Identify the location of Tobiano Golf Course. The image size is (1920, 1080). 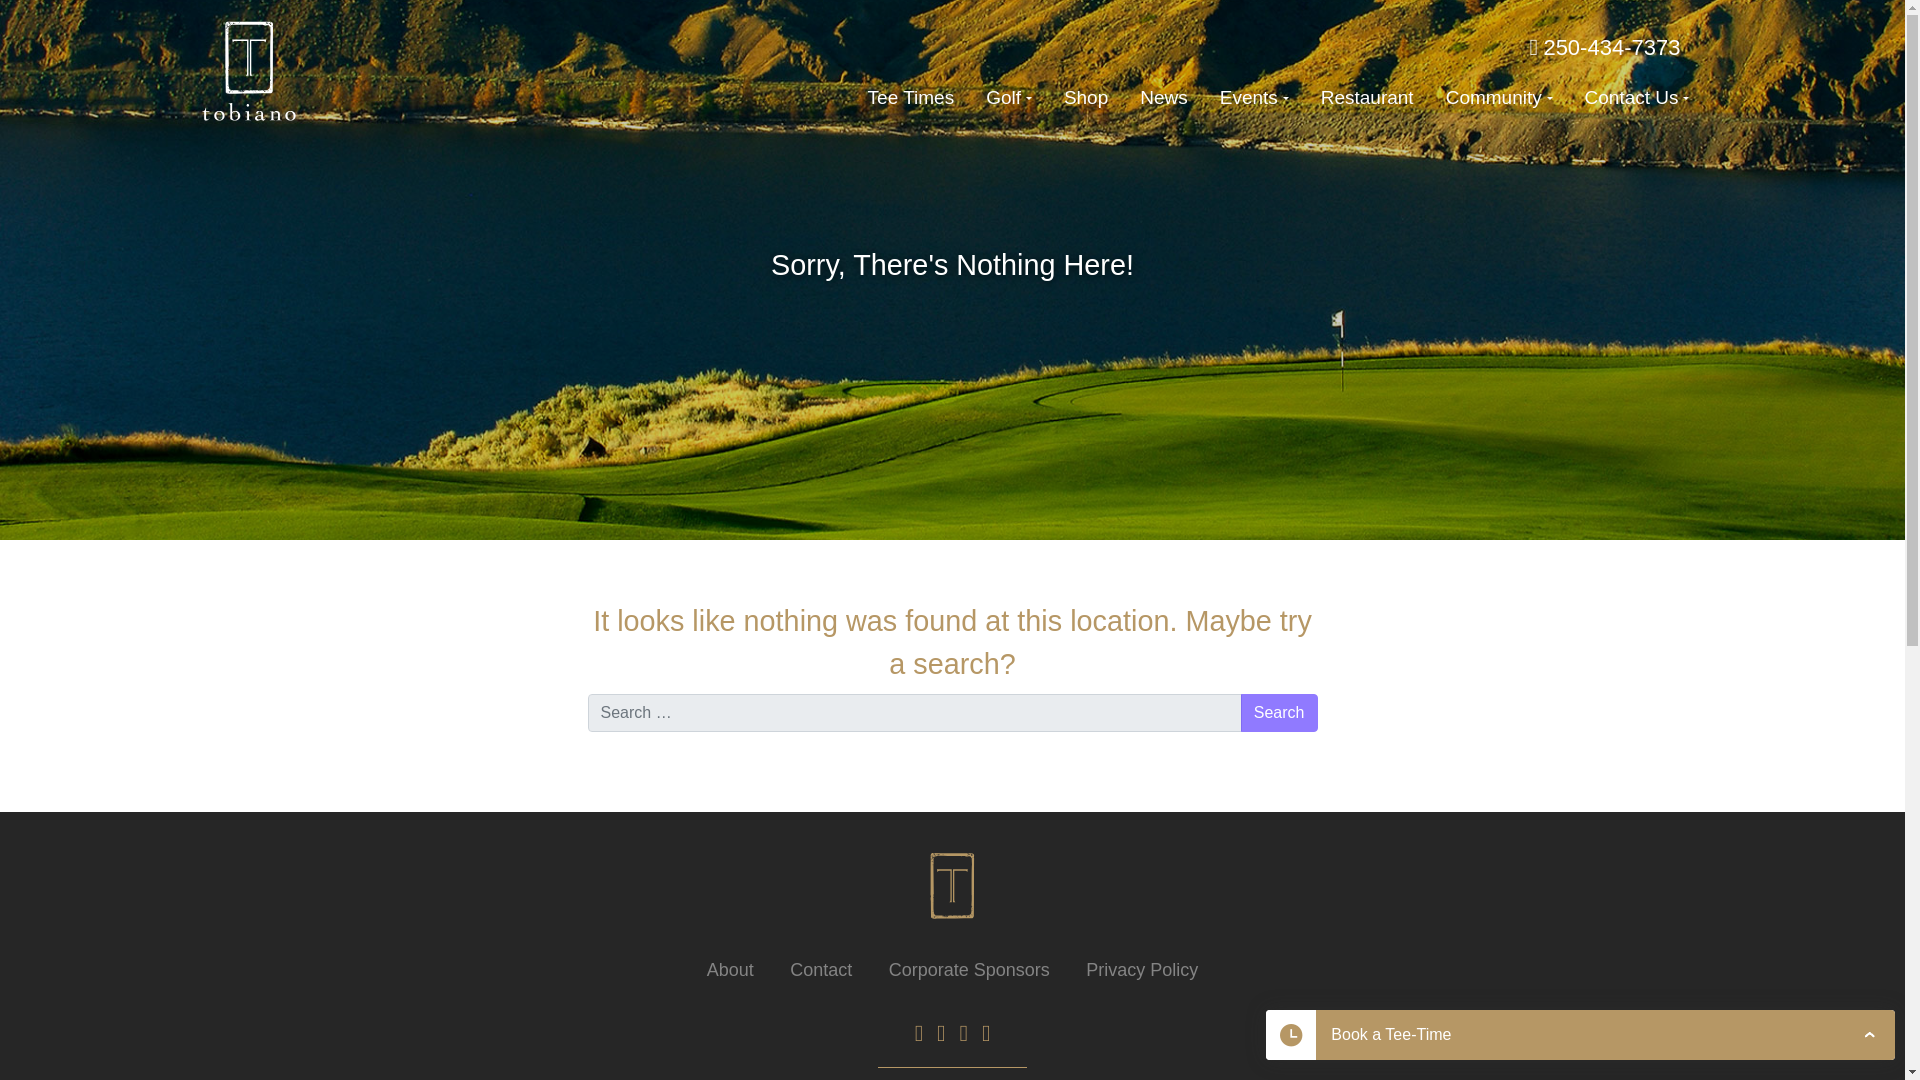
(250, 70).